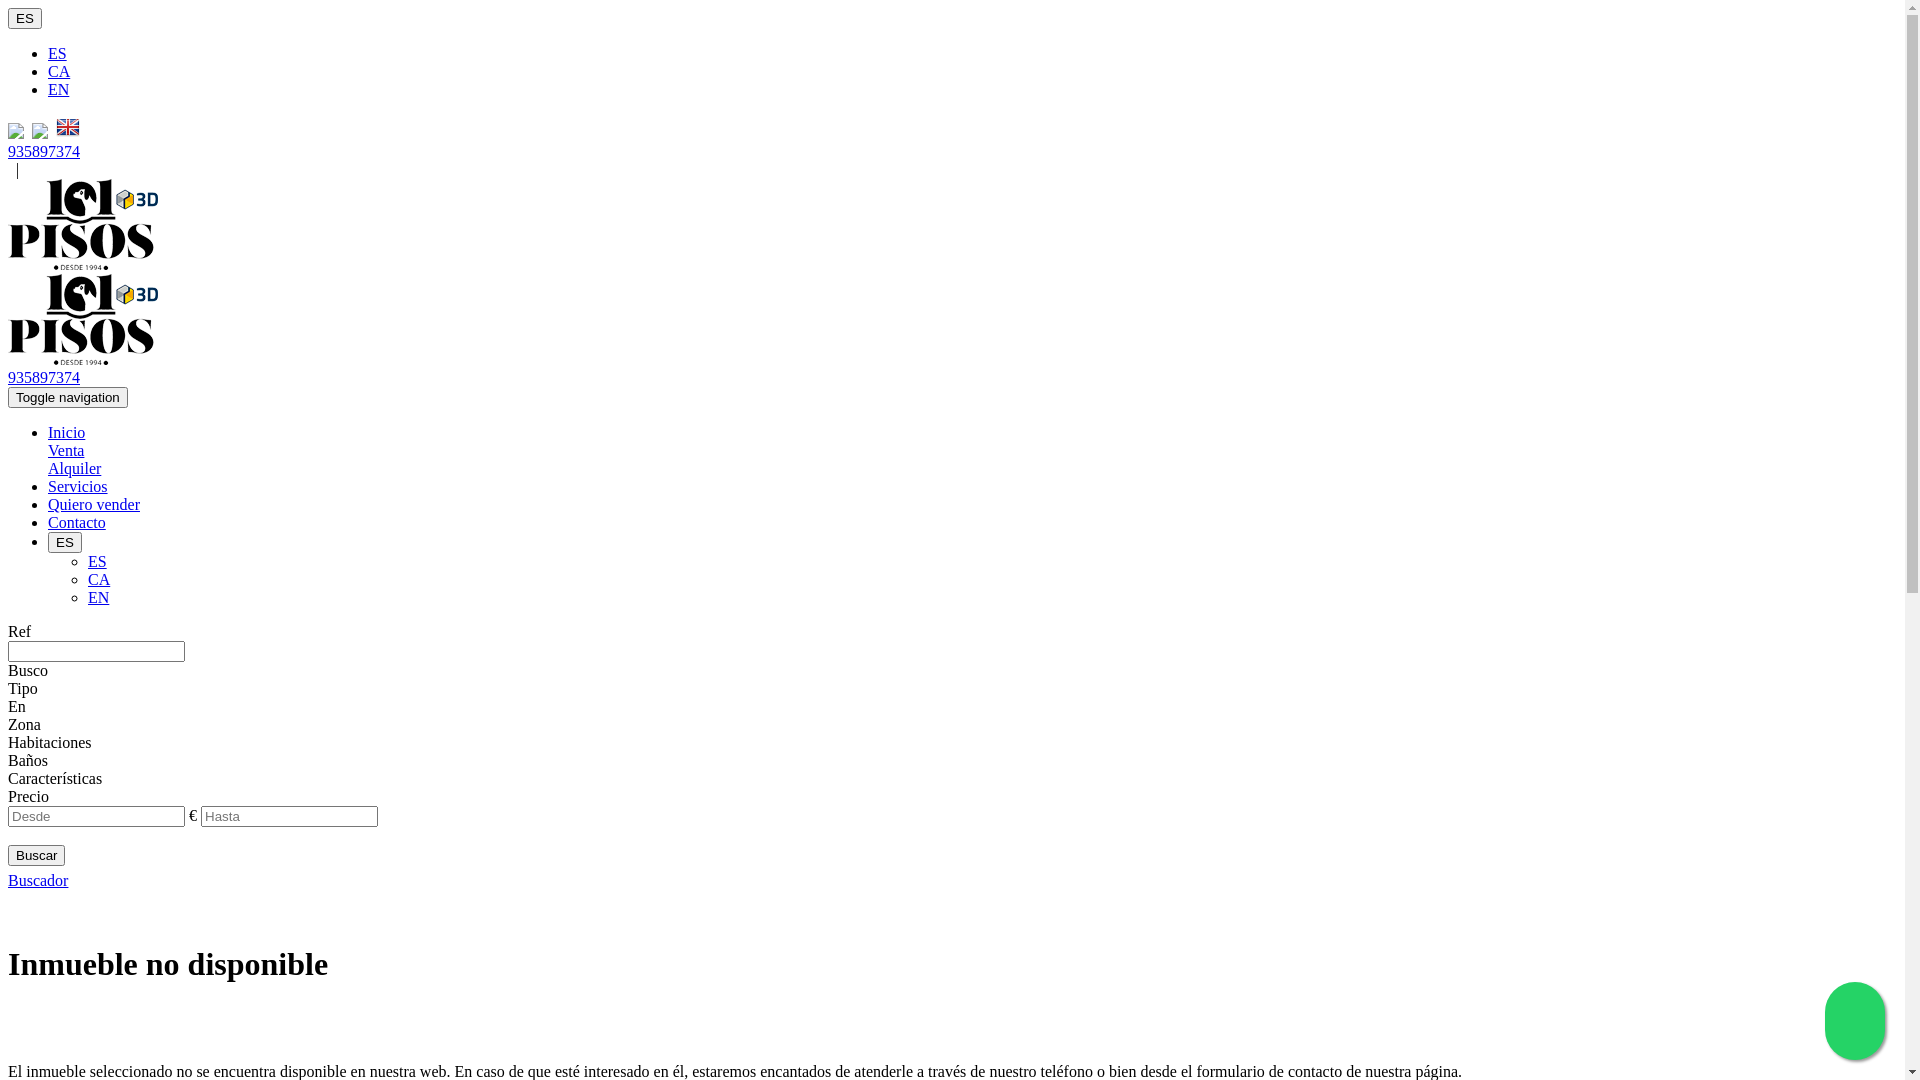 This screenshot has width=1920, height=1080. What do you see at coordinates (66, 432) in the screenshot?
I see `Inicio` at bounding box center [66, 432].